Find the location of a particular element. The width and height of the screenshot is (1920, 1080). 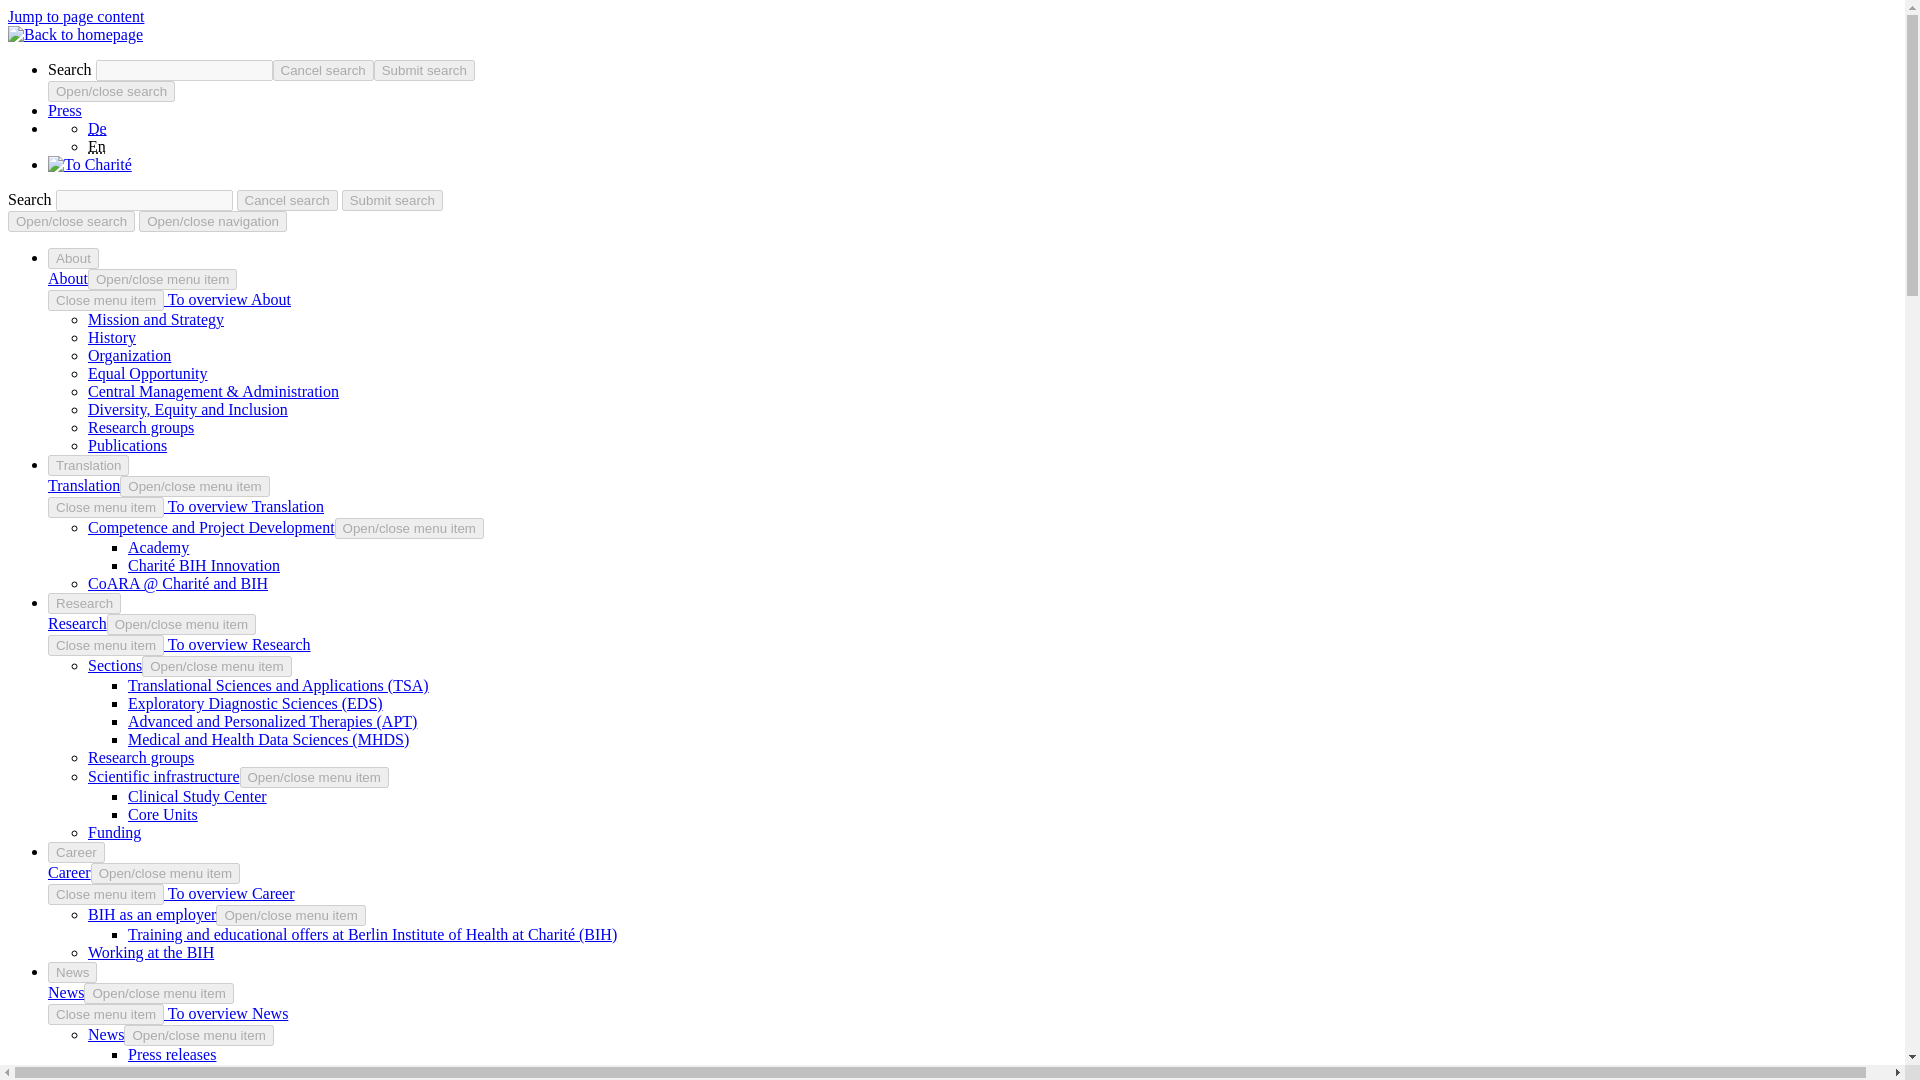

Mission and Strategy is located at coordinates (156, 320).